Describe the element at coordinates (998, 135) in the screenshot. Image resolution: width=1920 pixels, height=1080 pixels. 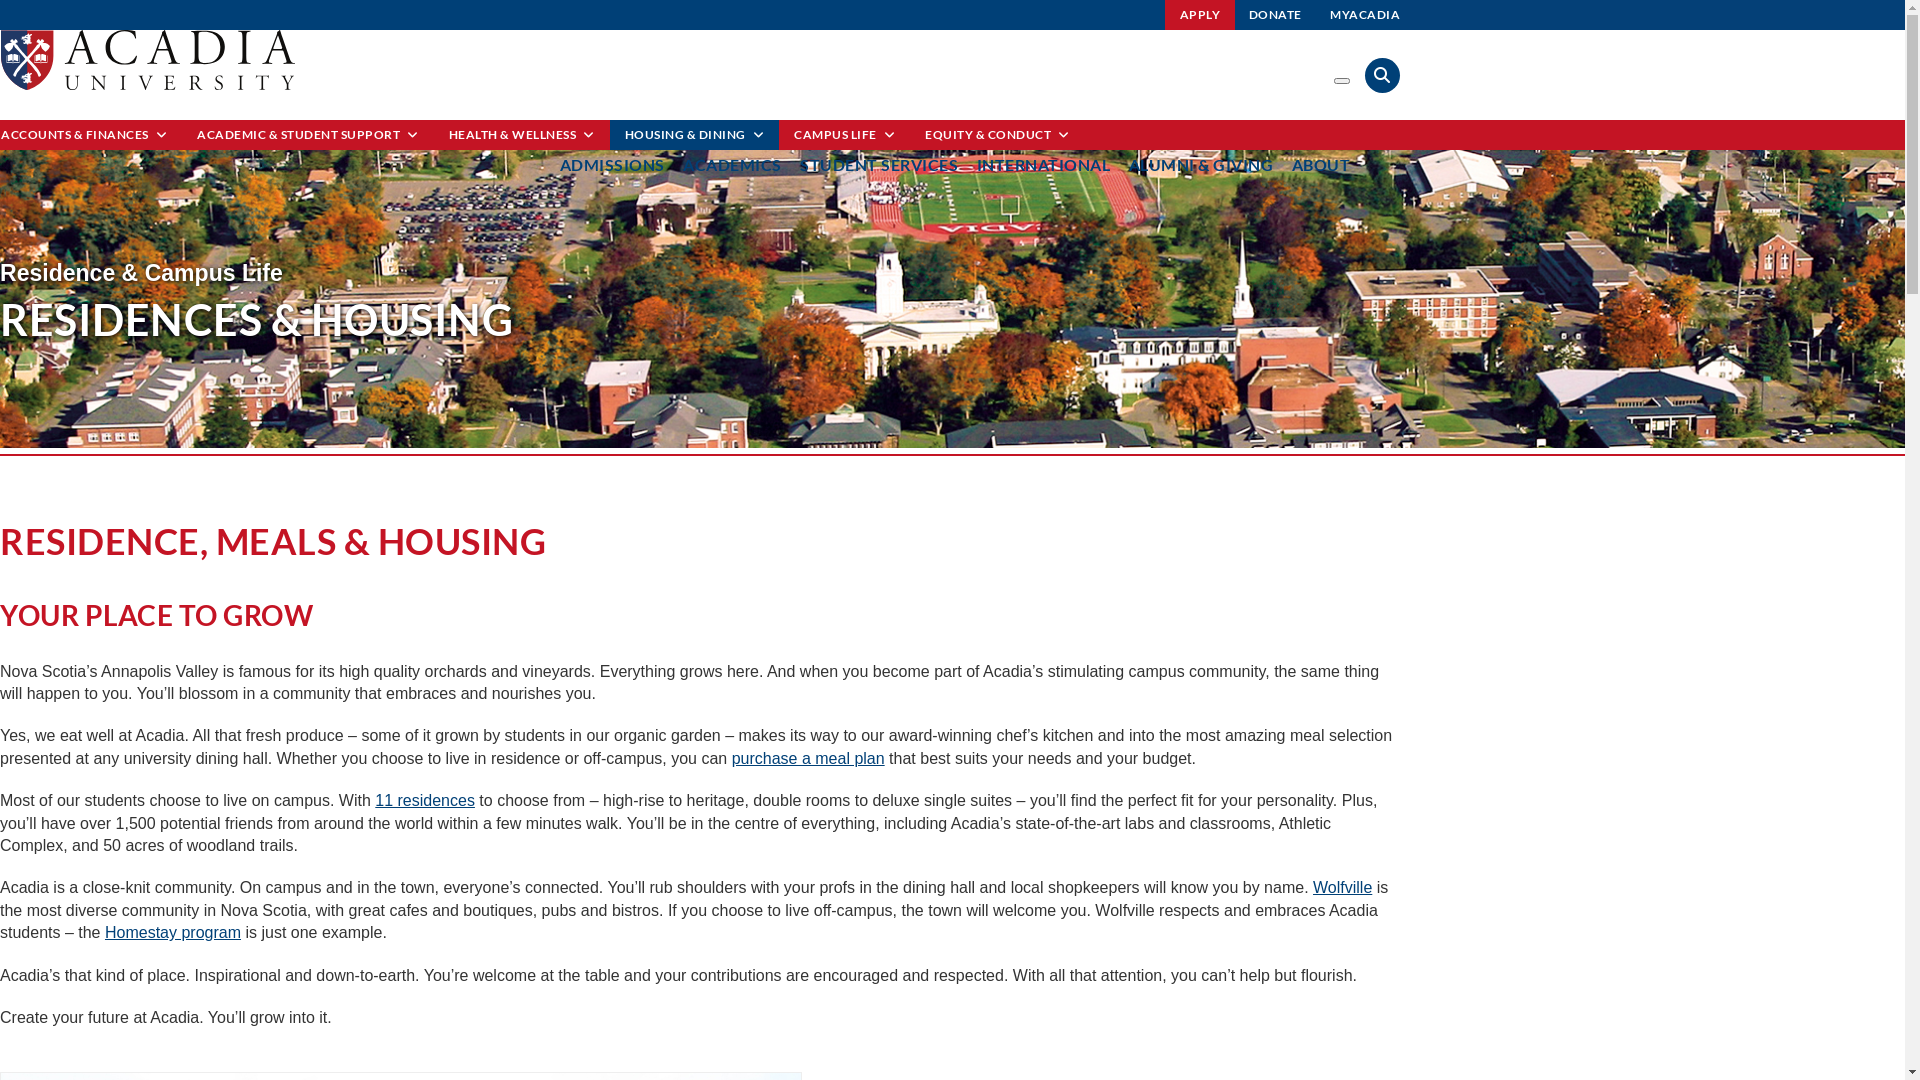
I see `EQUITY & CONDUCT` at that location.